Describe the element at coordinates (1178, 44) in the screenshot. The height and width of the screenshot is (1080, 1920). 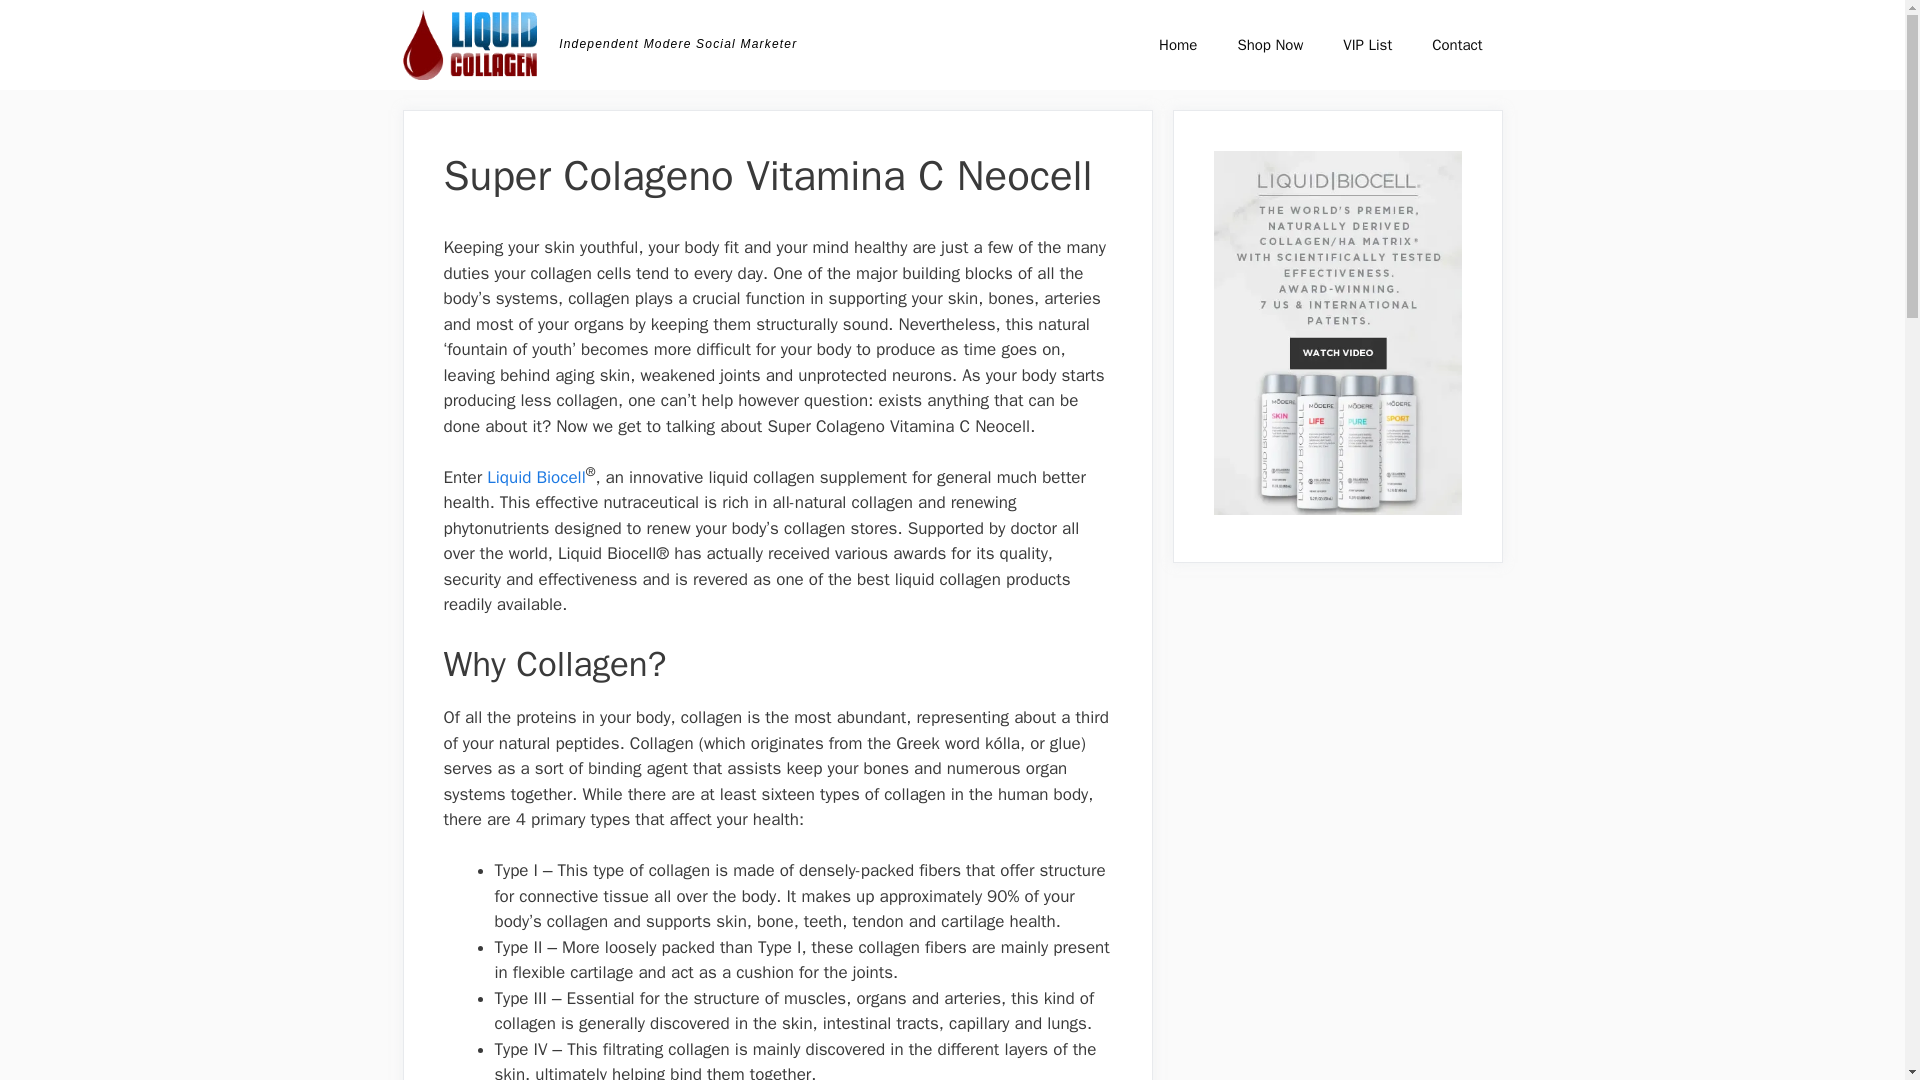
I see `Home` at that location.